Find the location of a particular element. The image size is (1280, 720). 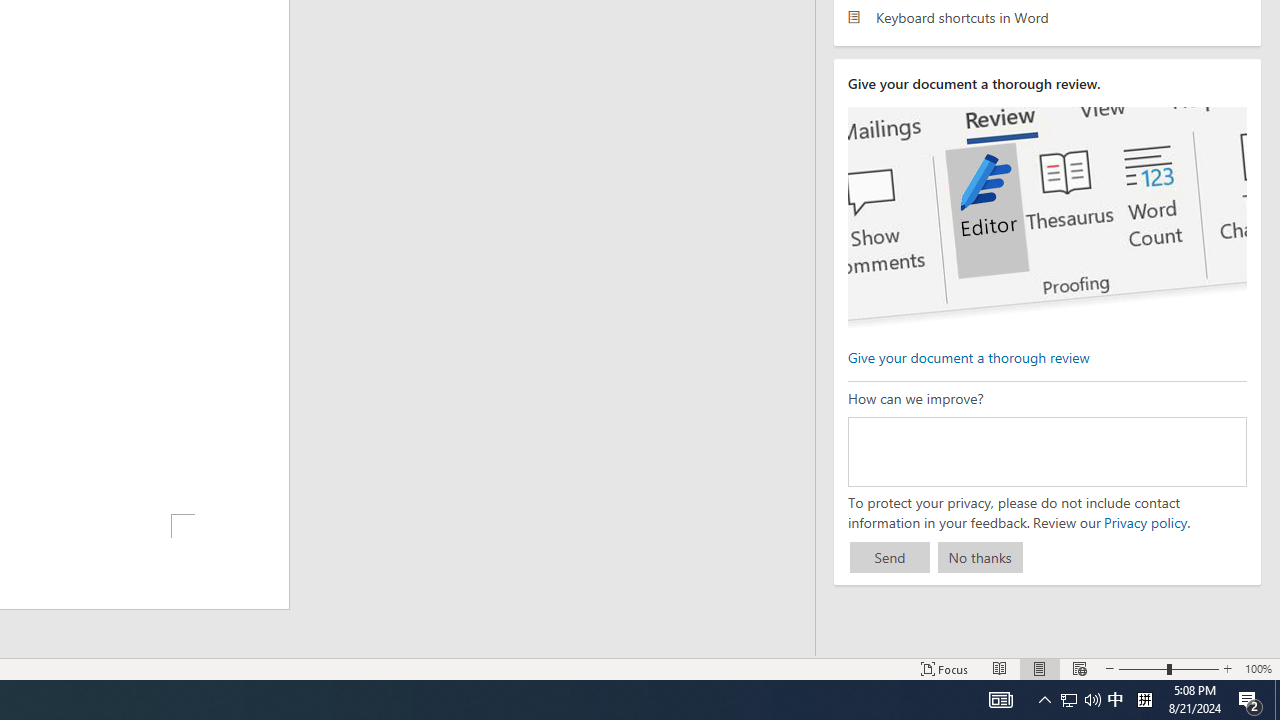

editor ui screenshot is located at coordinates (1046, 218).